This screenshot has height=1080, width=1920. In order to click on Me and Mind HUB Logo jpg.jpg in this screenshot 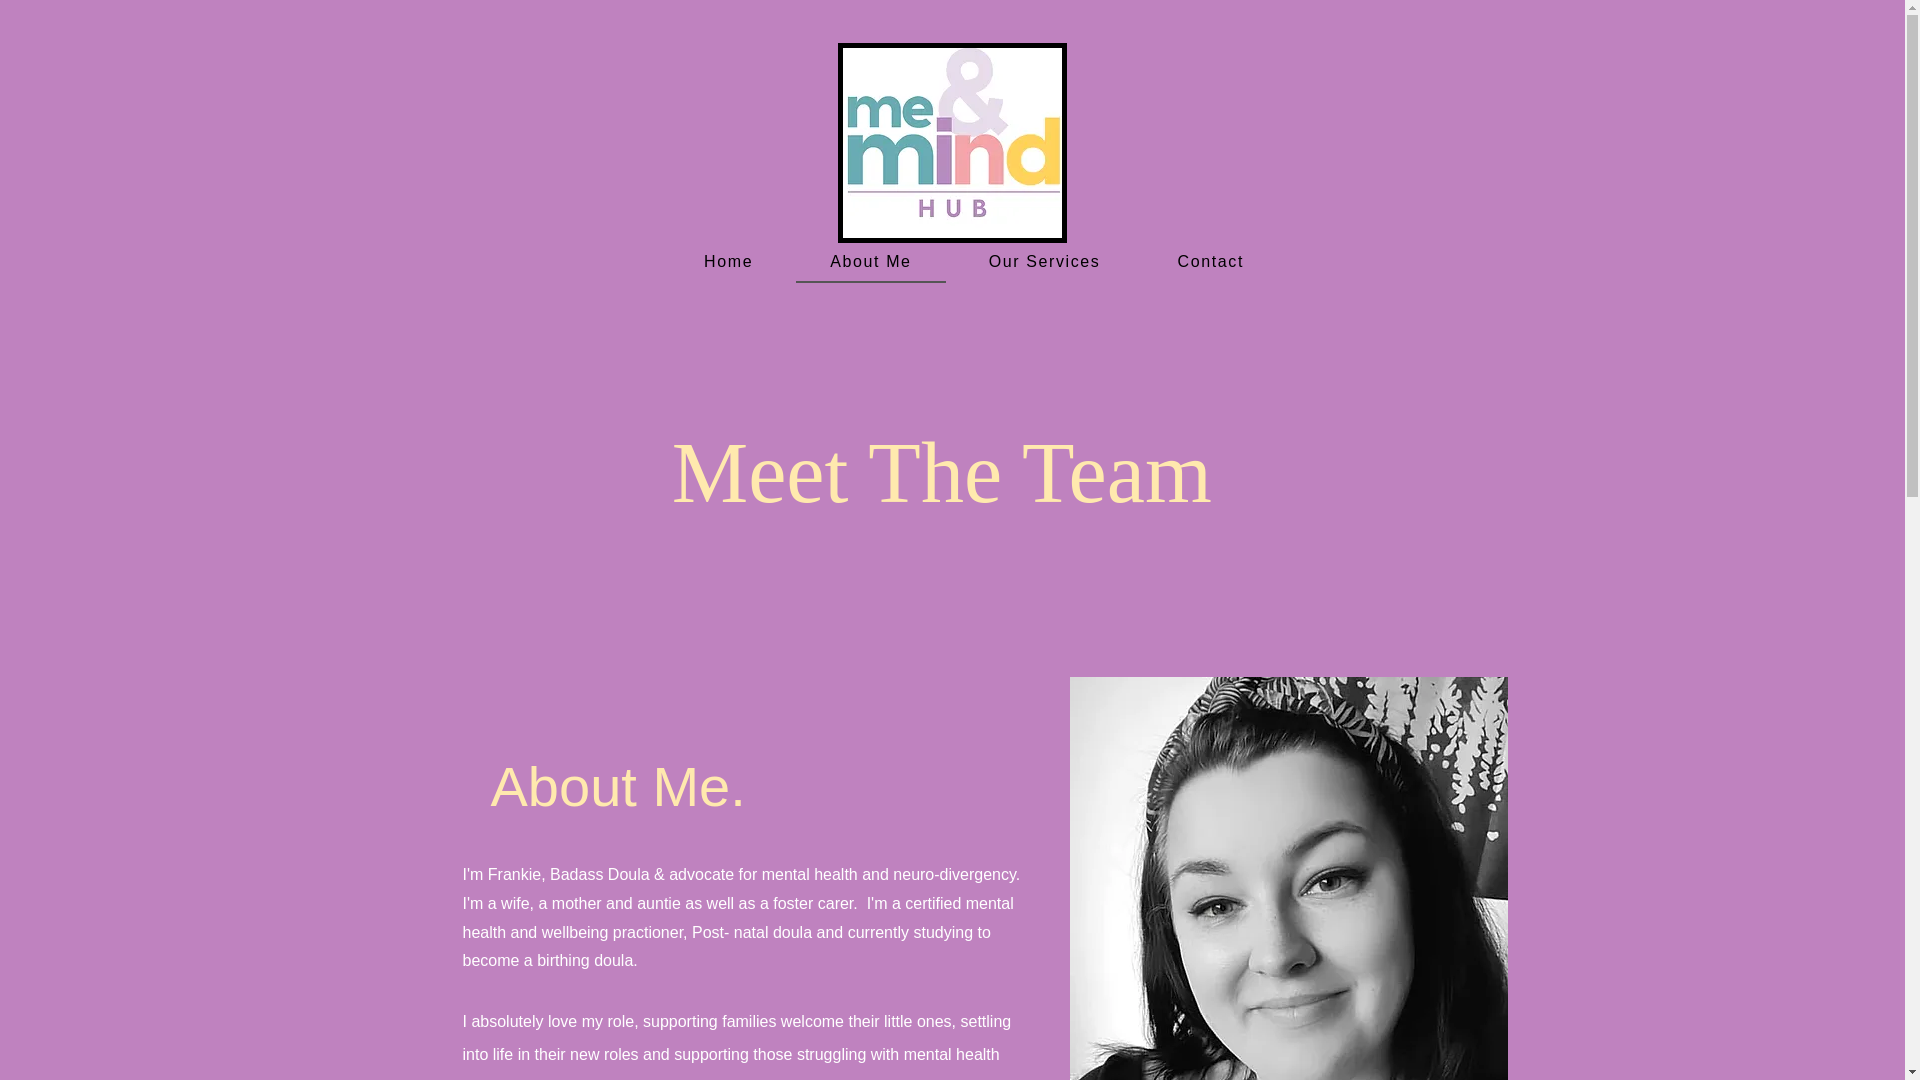, I will do `click(952, 143)`.